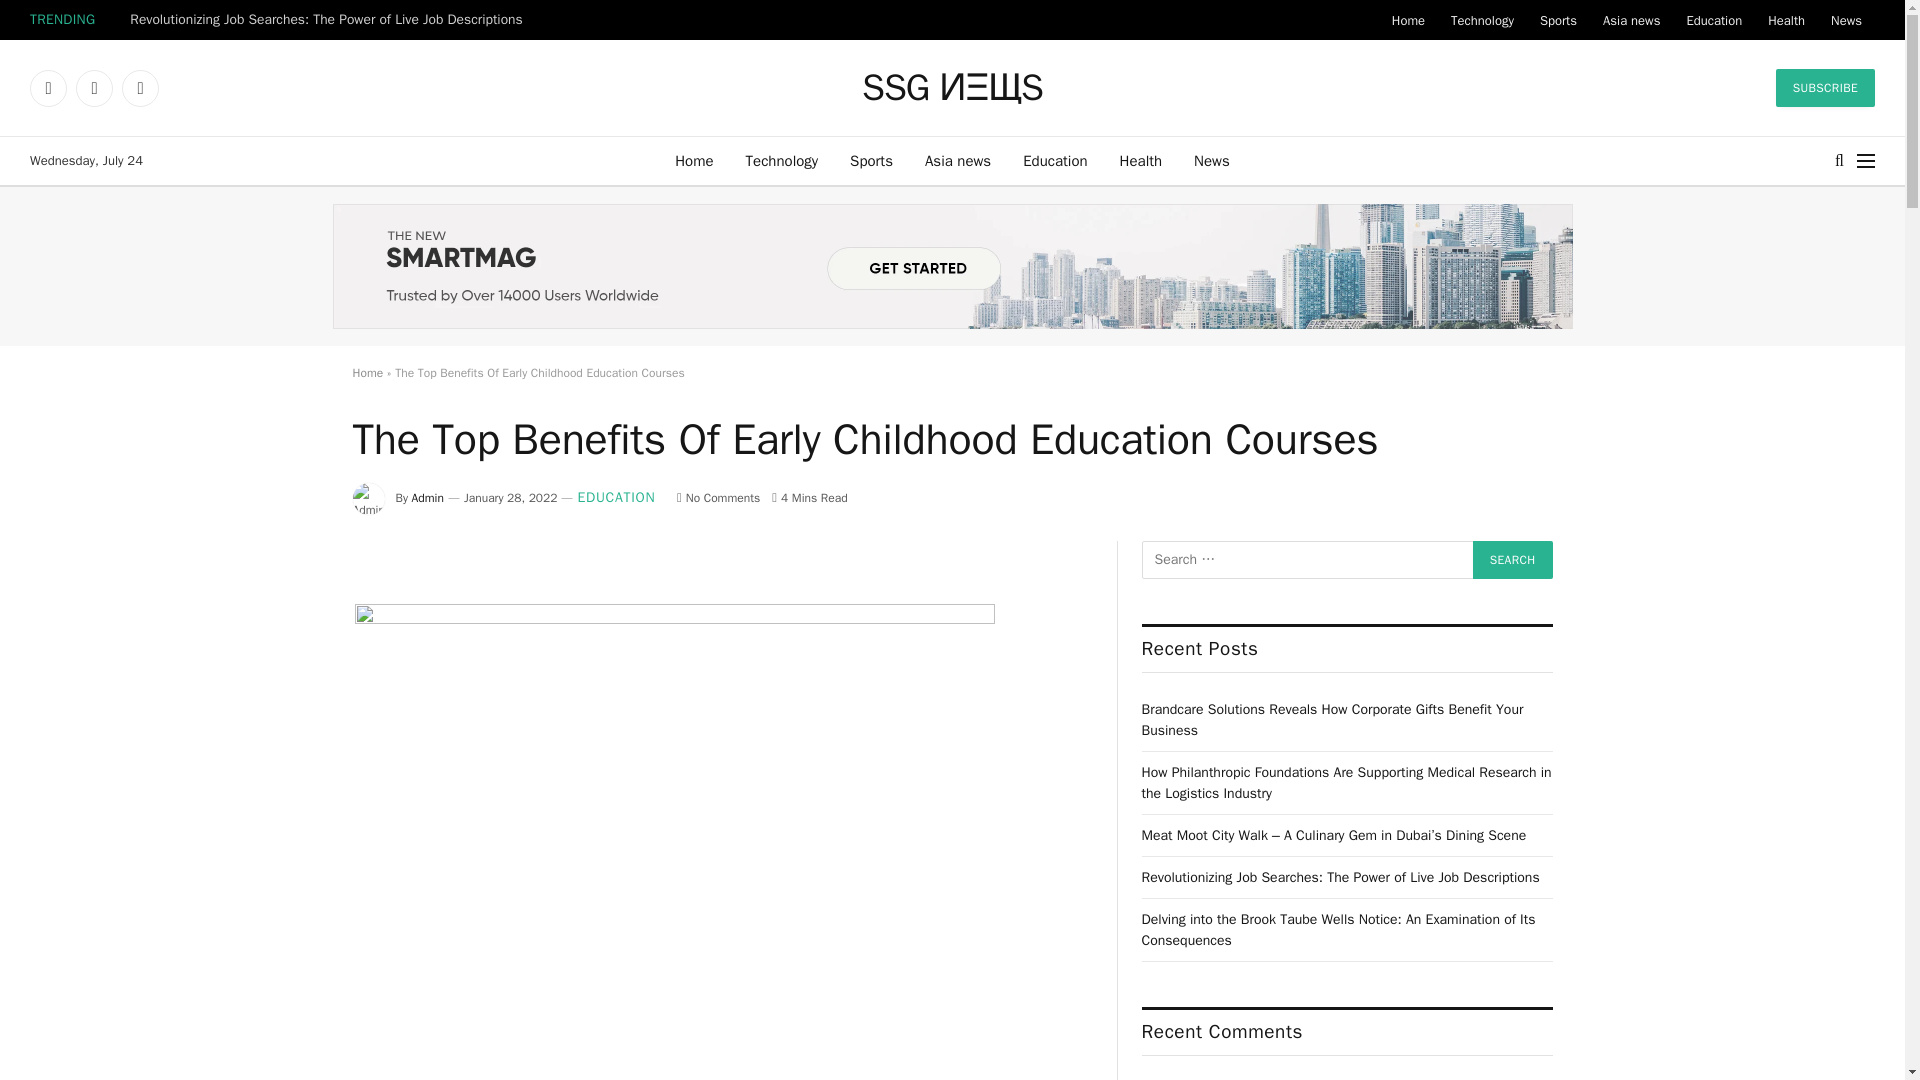  I want to click on Education, so click(1713, 20).